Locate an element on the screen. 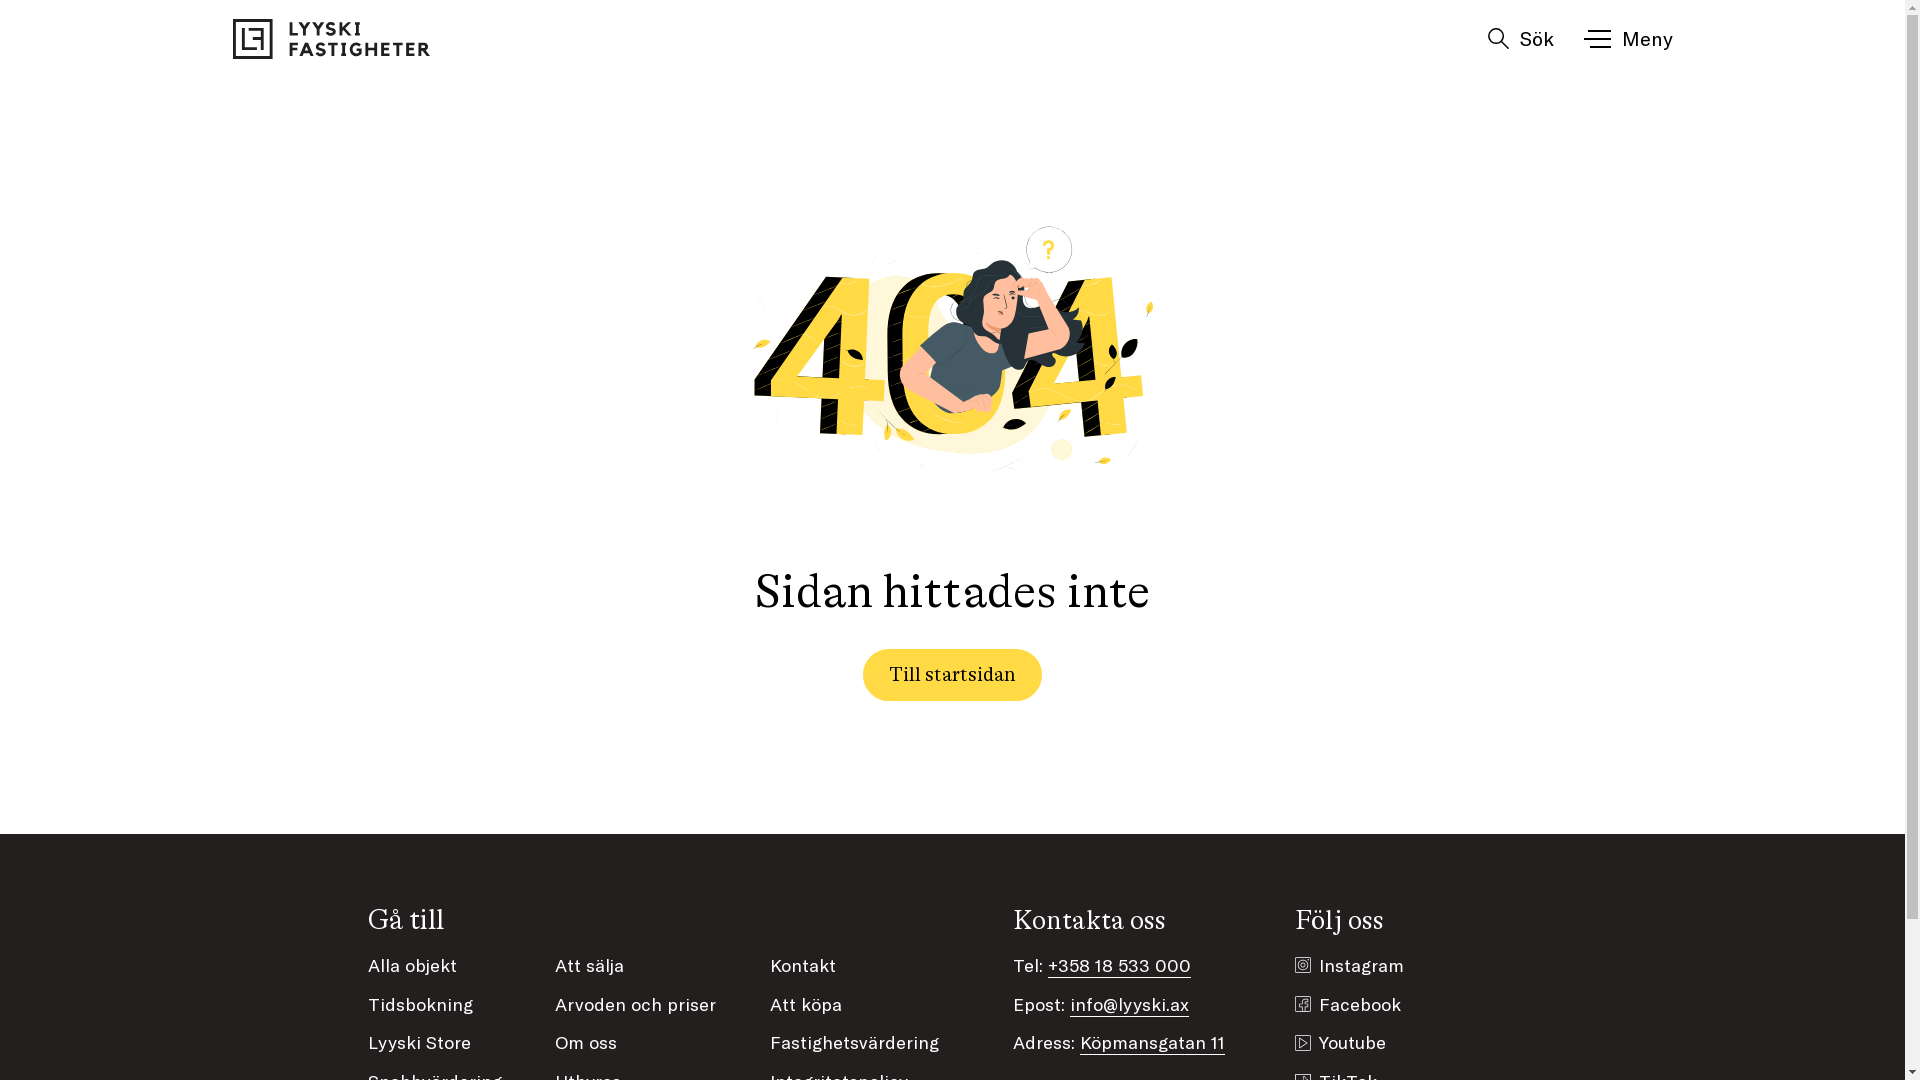  Meny is located at coordinates (1630, 41).